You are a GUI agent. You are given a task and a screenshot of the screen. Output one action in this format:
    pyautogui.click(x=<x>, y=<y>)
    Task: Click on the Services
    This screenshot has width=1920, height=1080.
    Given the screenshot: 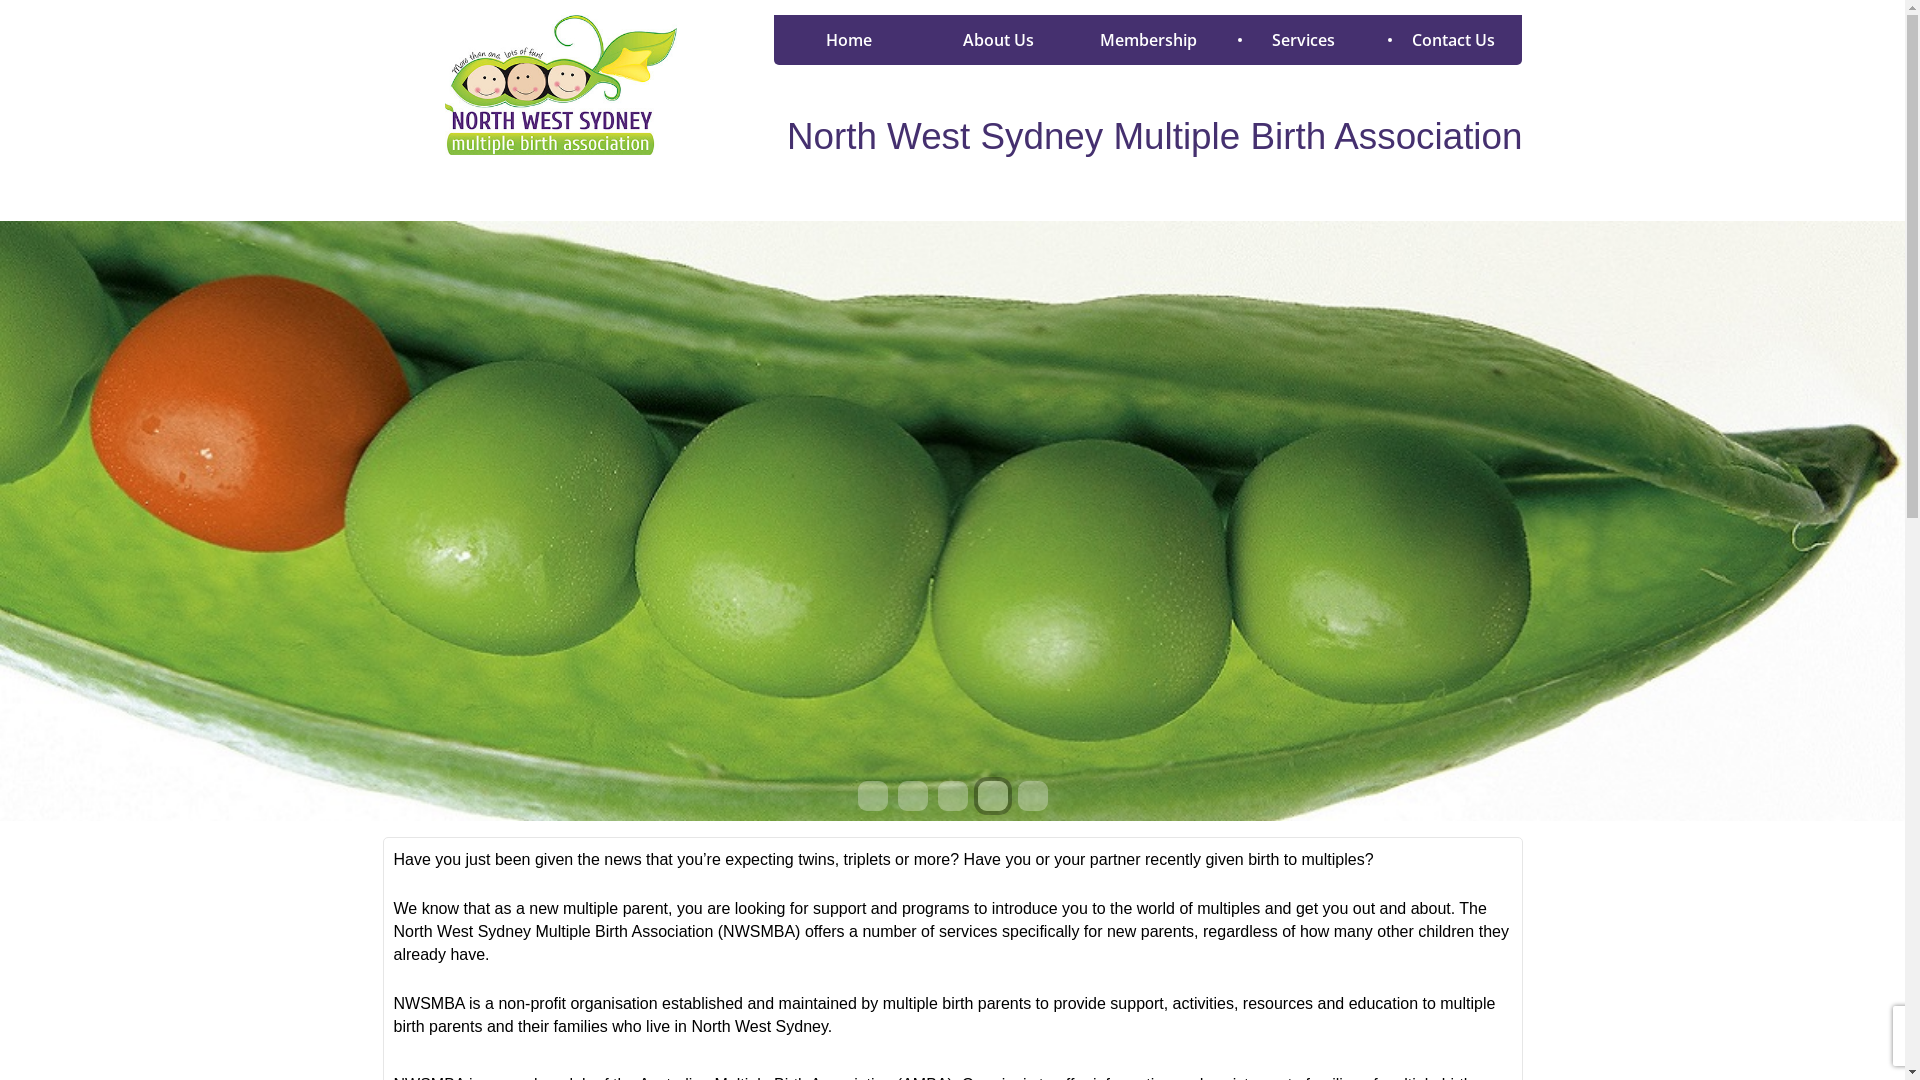 What is the action you would take?
    pyautogui.click(x=1298, y=40)
    